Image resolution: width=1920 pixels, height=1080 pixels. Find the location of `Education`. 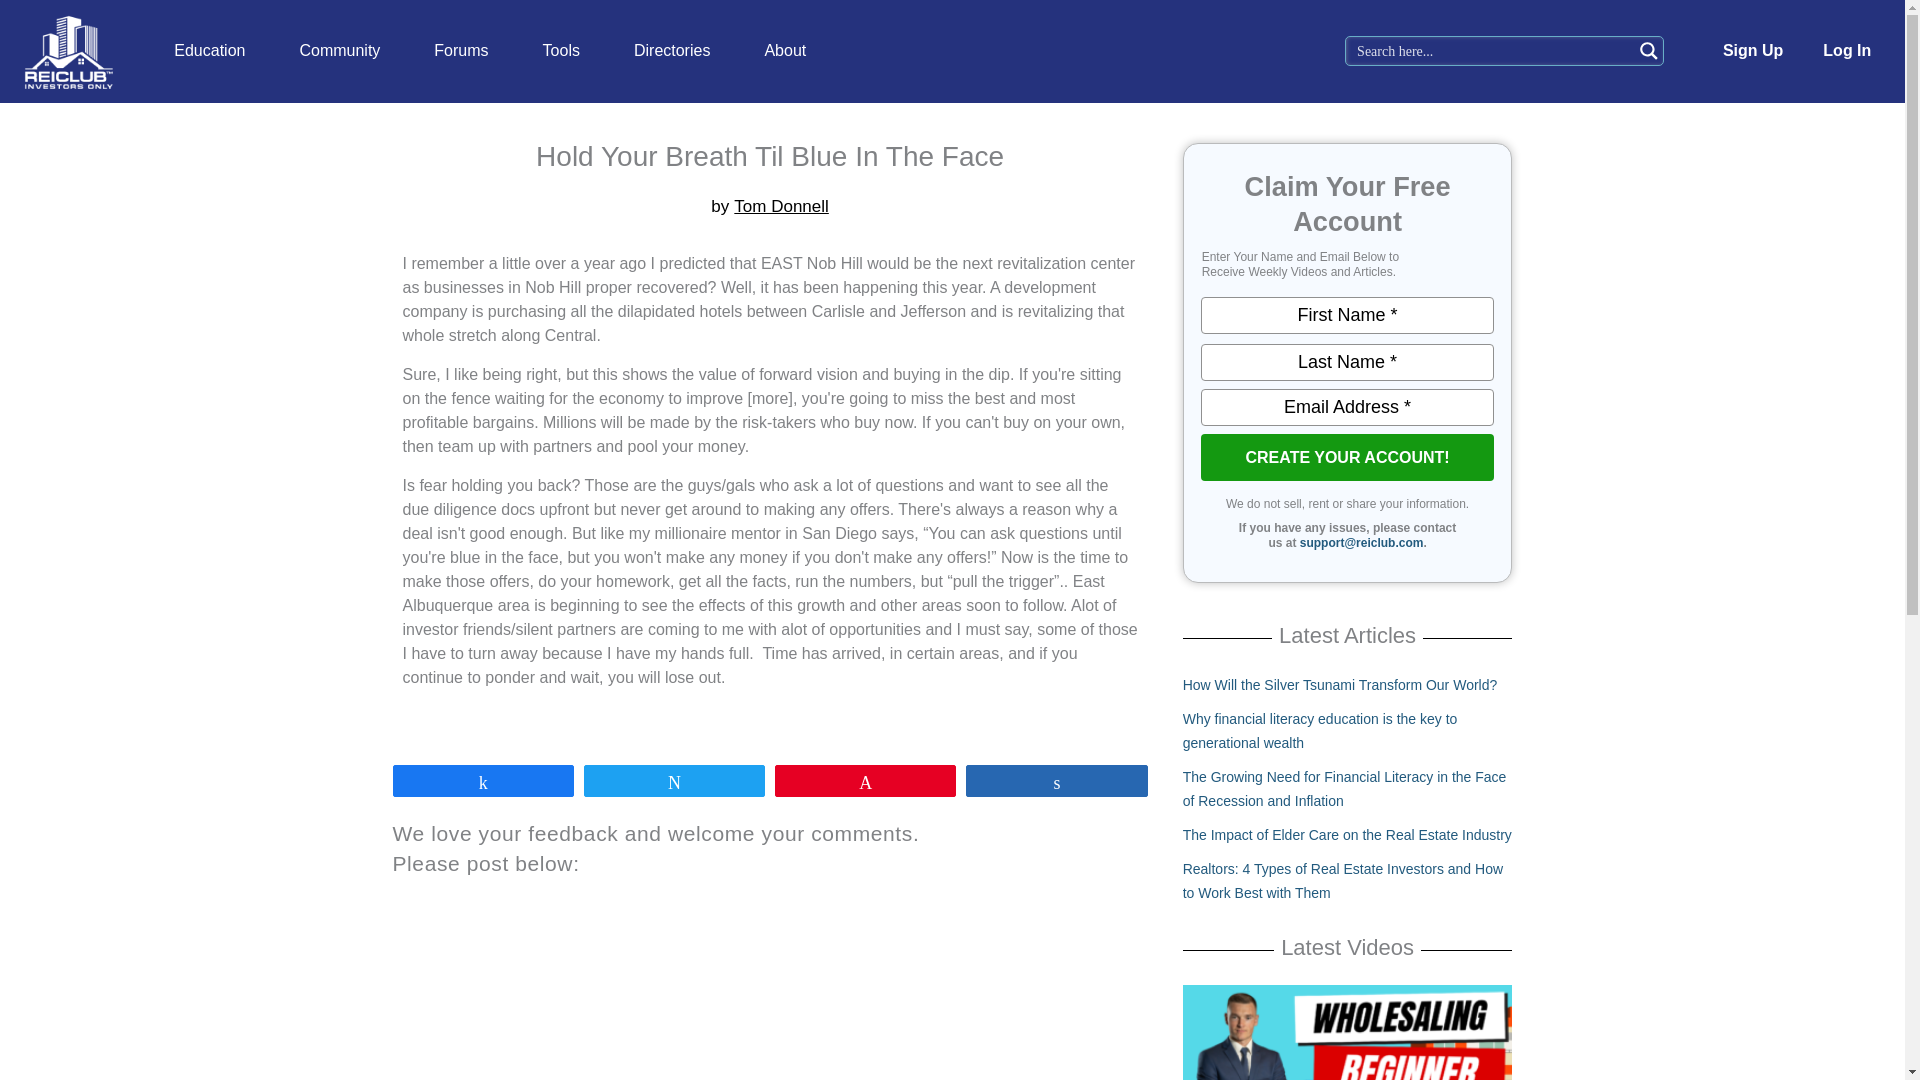

Education is located at coordinates (210, 51).